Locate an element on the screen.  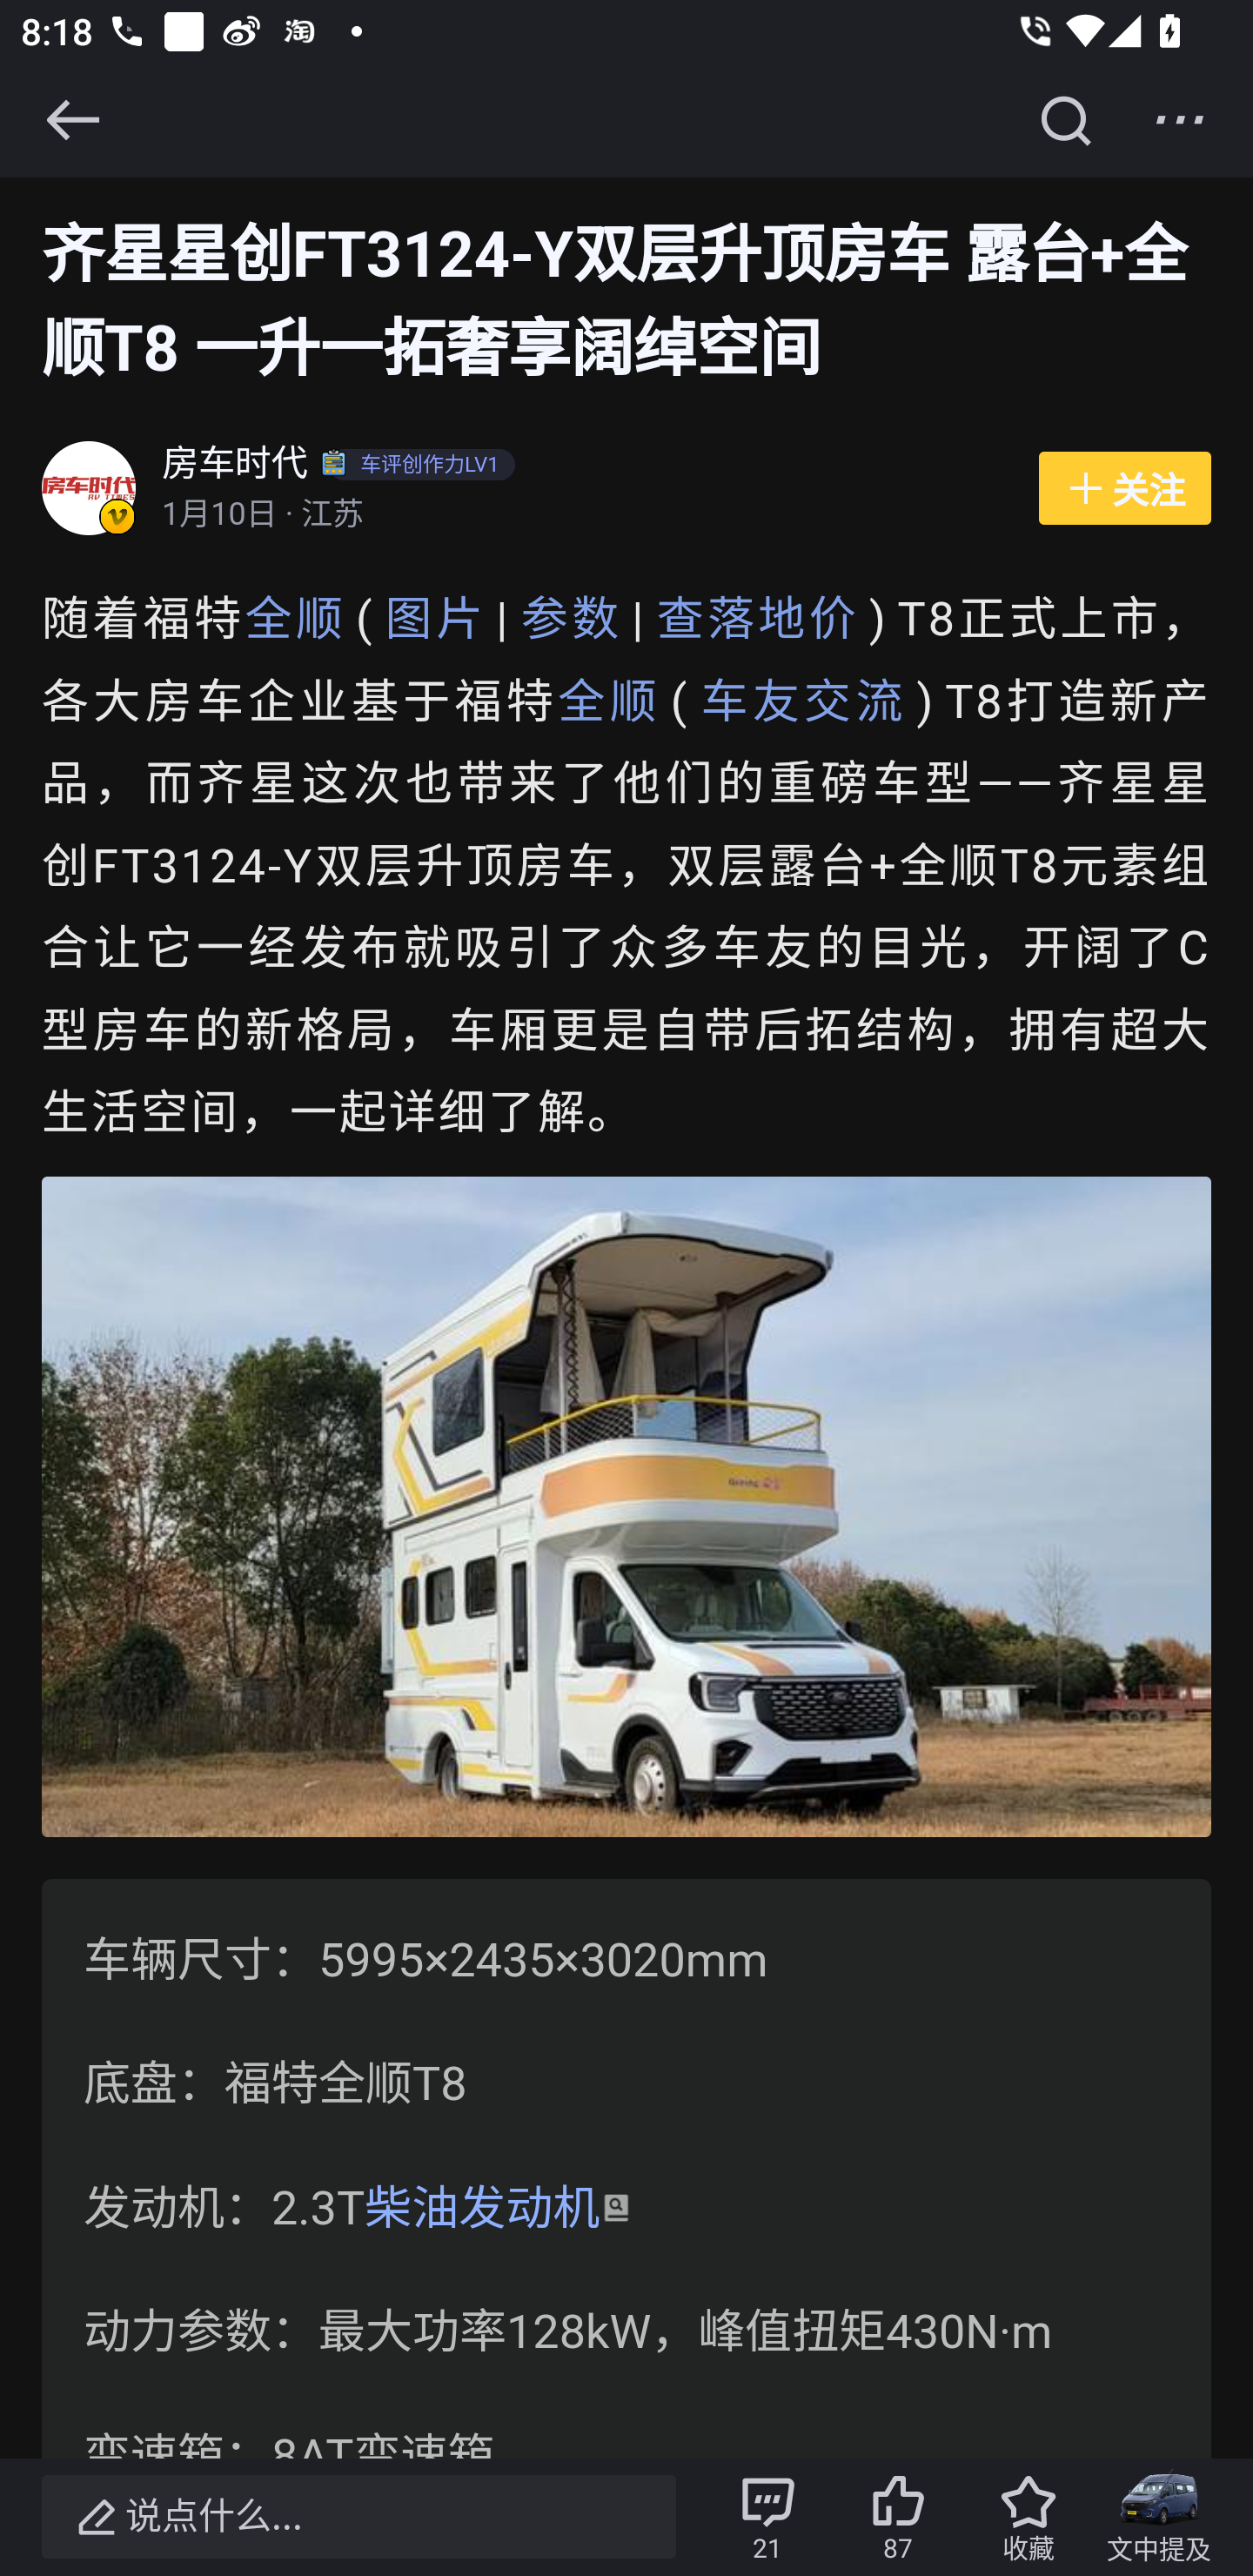
文中提及 is located at coordinates (1159, 2517).